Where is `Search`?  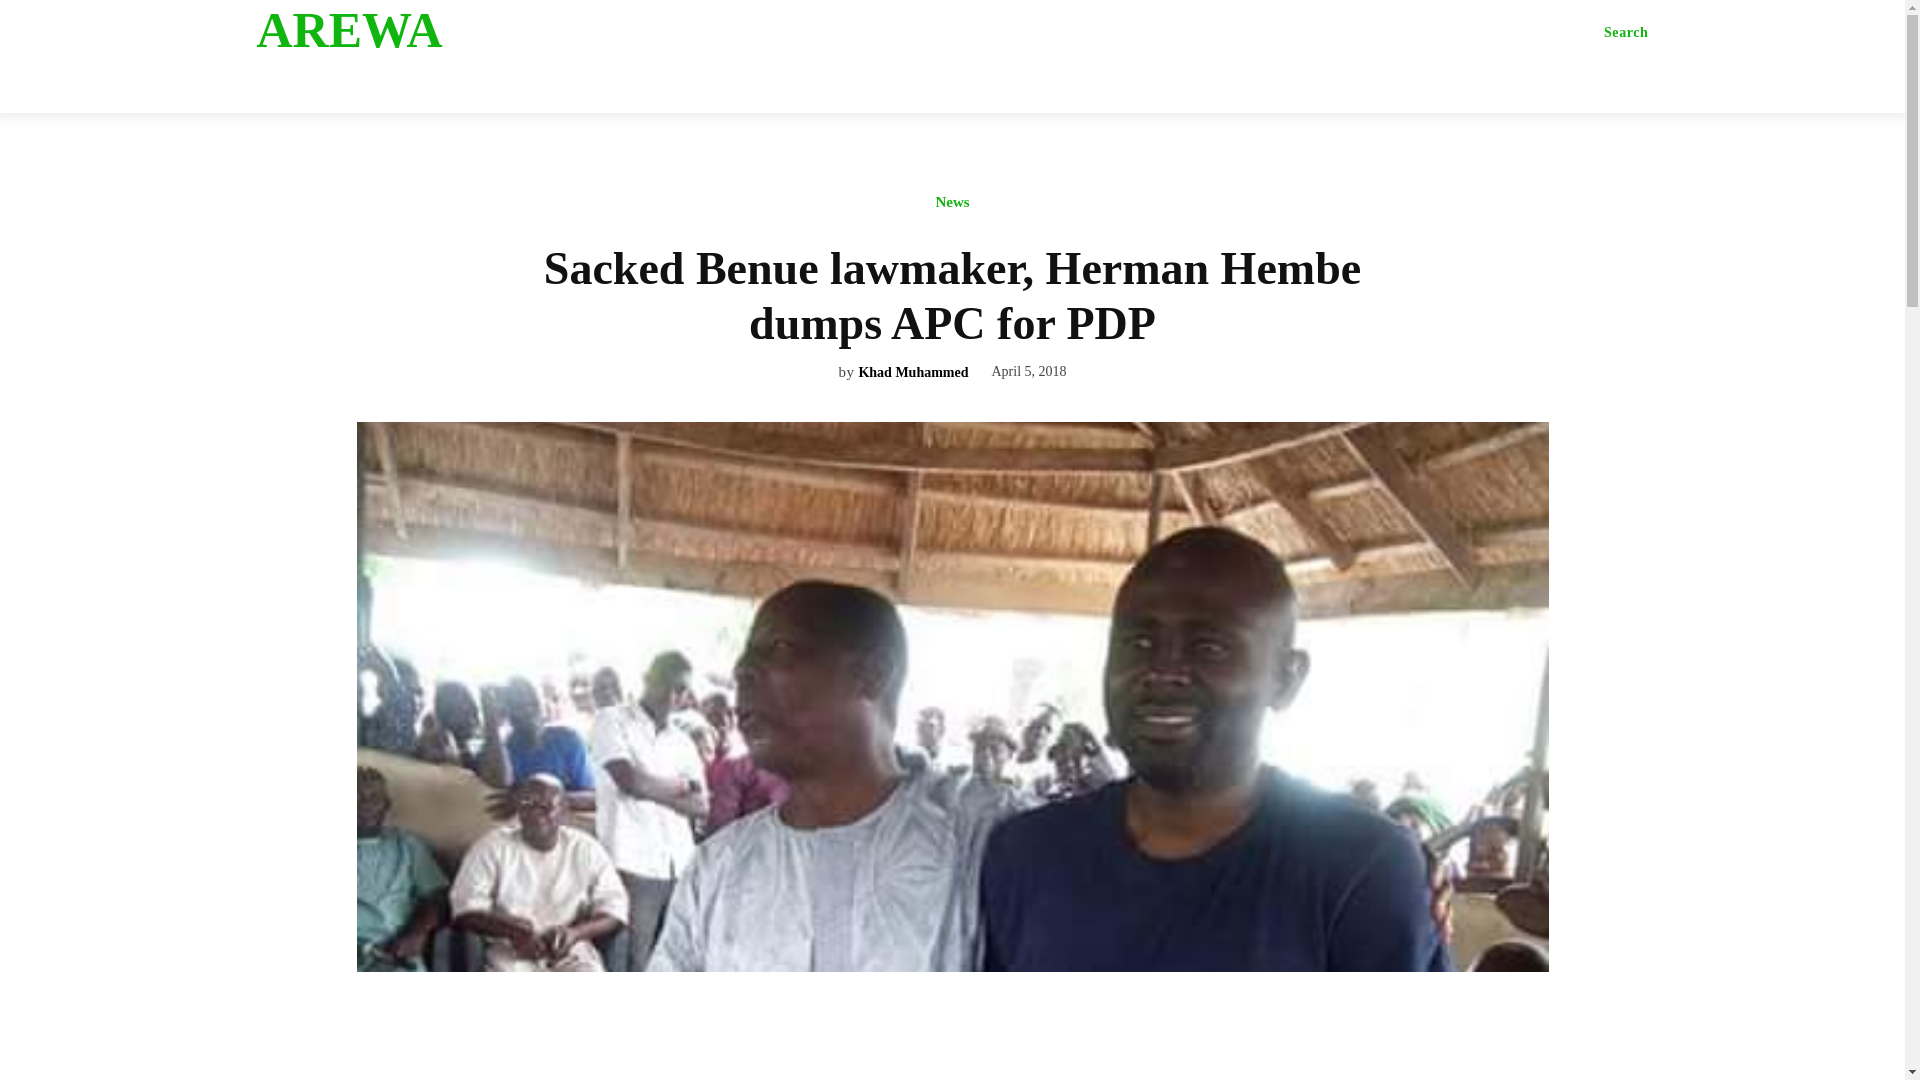 Search is located at coordinates (1626, 32).